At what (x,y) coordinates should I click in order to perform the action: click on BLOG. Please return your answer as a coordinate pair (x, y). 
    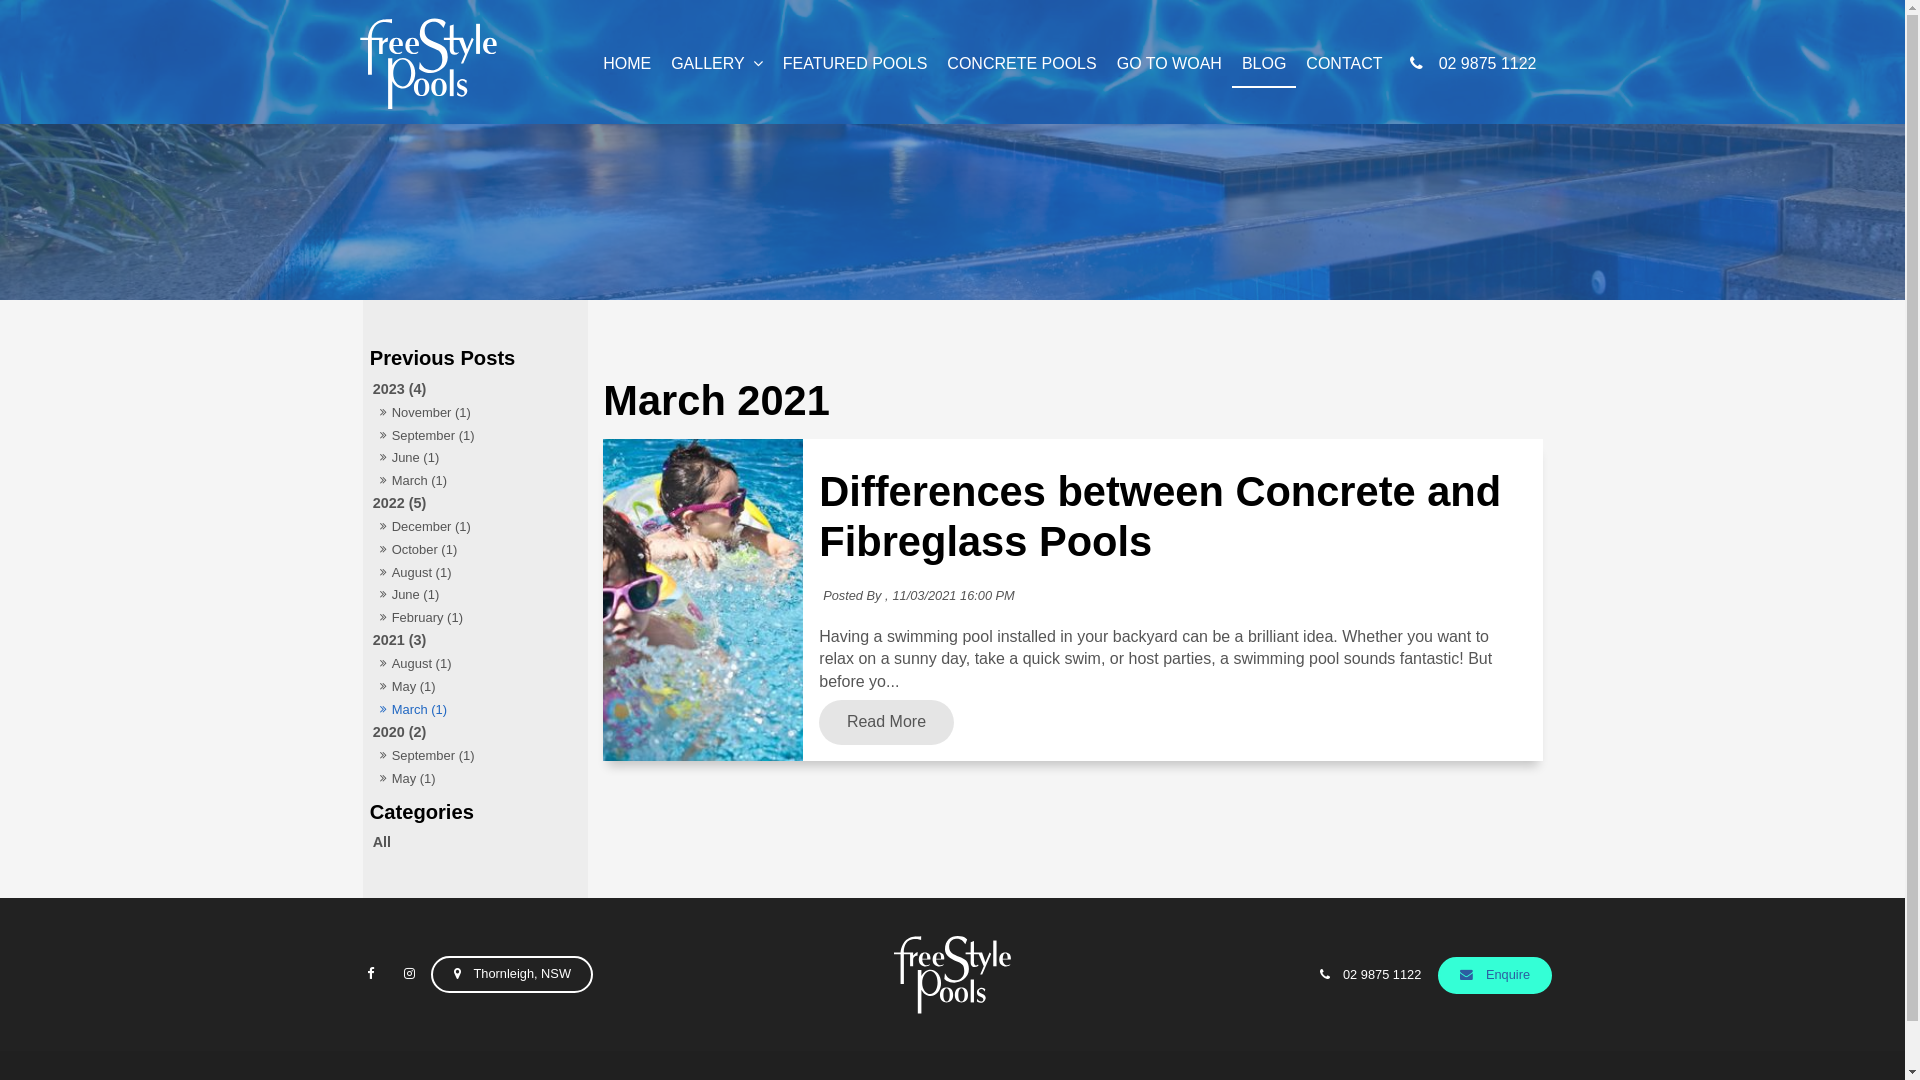
    Looking at the image, I should click on (1264, 65).